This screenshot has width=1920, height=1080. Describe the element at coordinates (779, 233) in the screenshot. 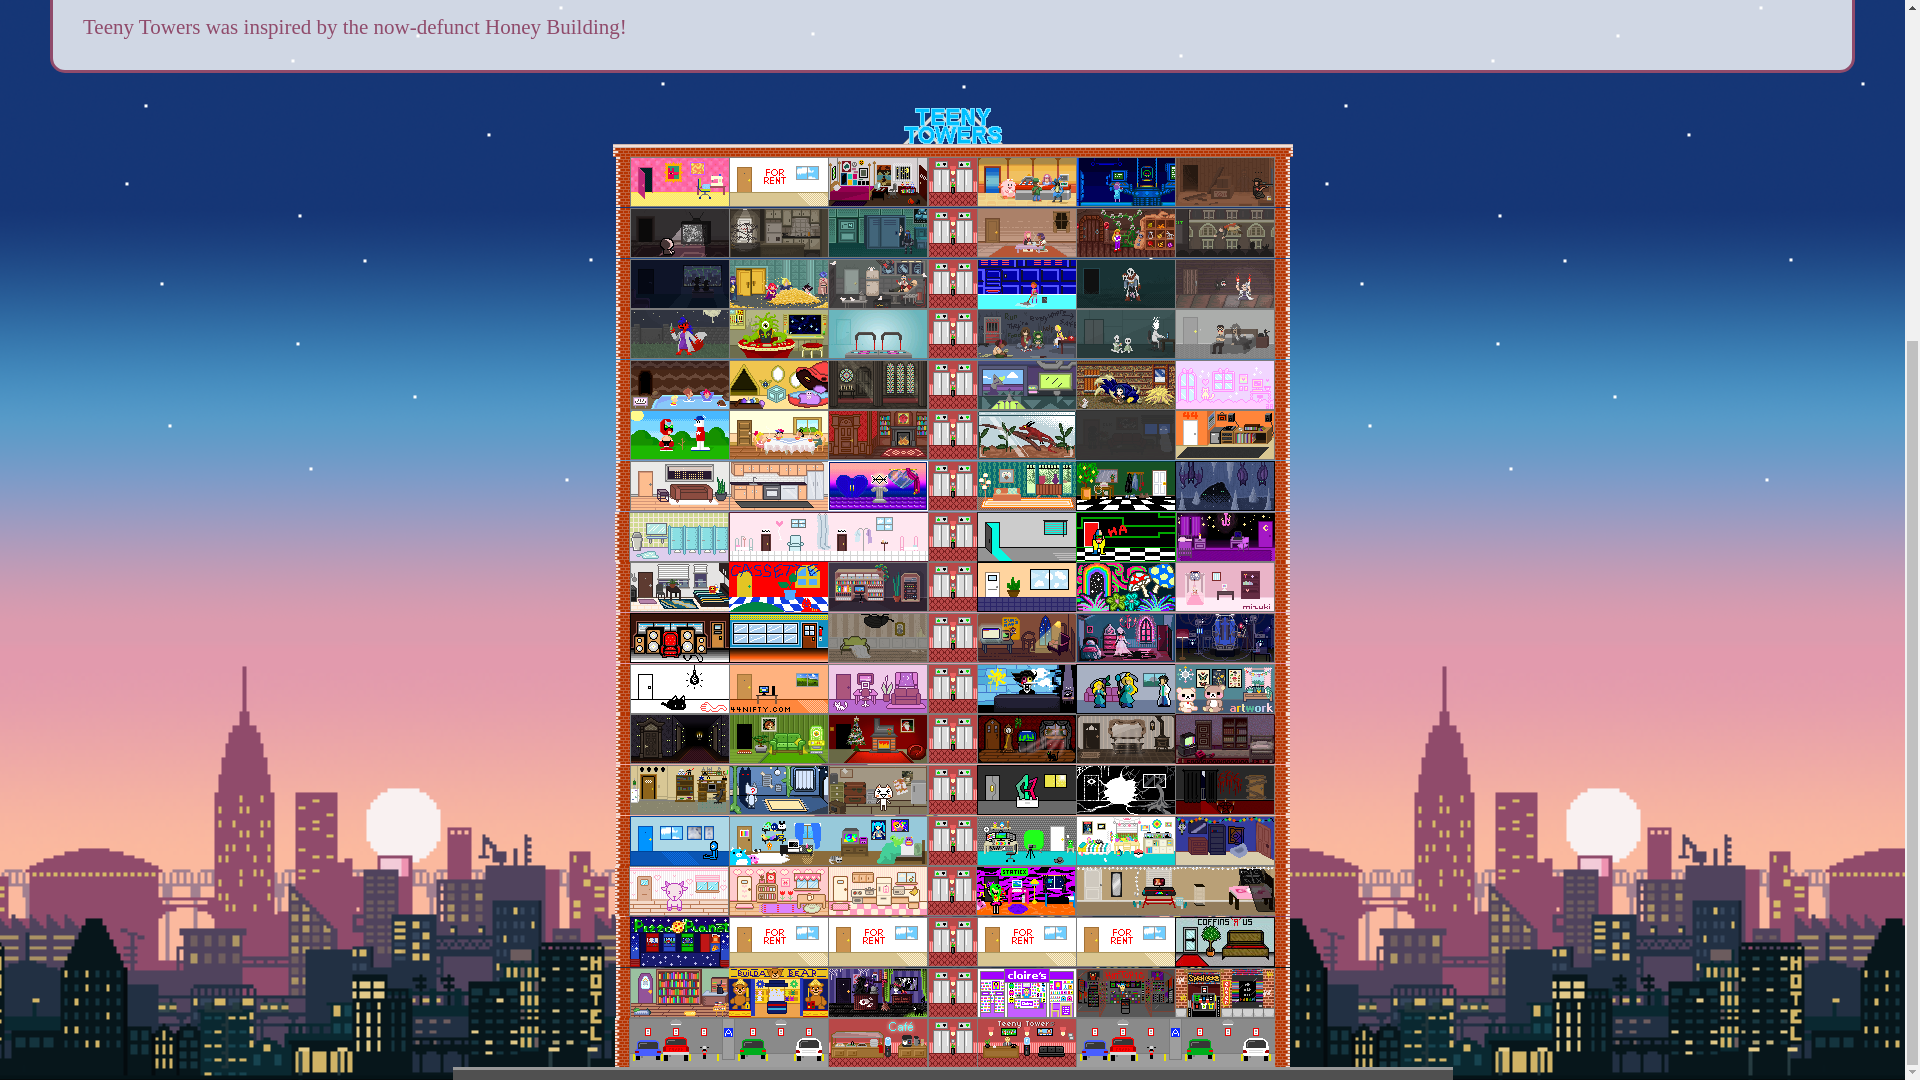

I see `Silent Hill 4: The Room` at that location.